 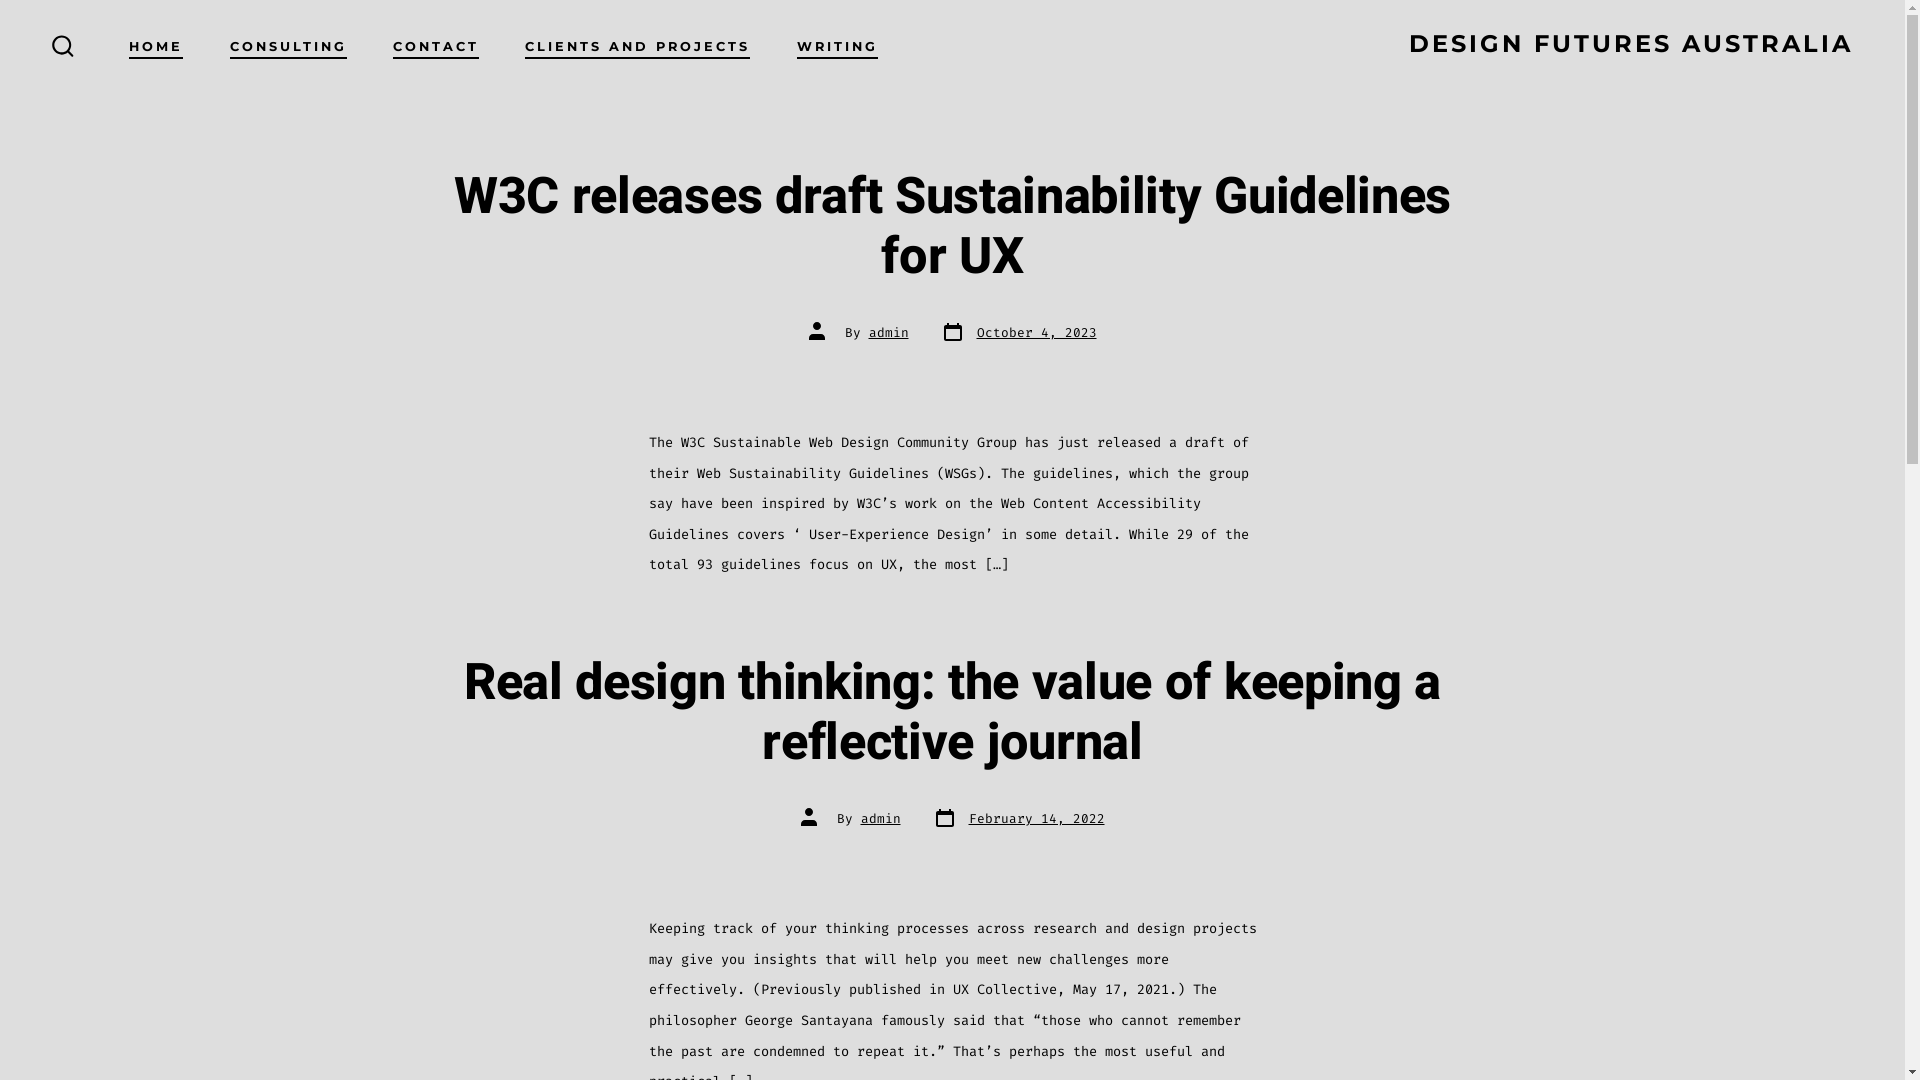 What do you see at coordinates (1018, 334) in the screenshot?
I see `Post date
October 4, 2023` at bounding box center [1018, 334].